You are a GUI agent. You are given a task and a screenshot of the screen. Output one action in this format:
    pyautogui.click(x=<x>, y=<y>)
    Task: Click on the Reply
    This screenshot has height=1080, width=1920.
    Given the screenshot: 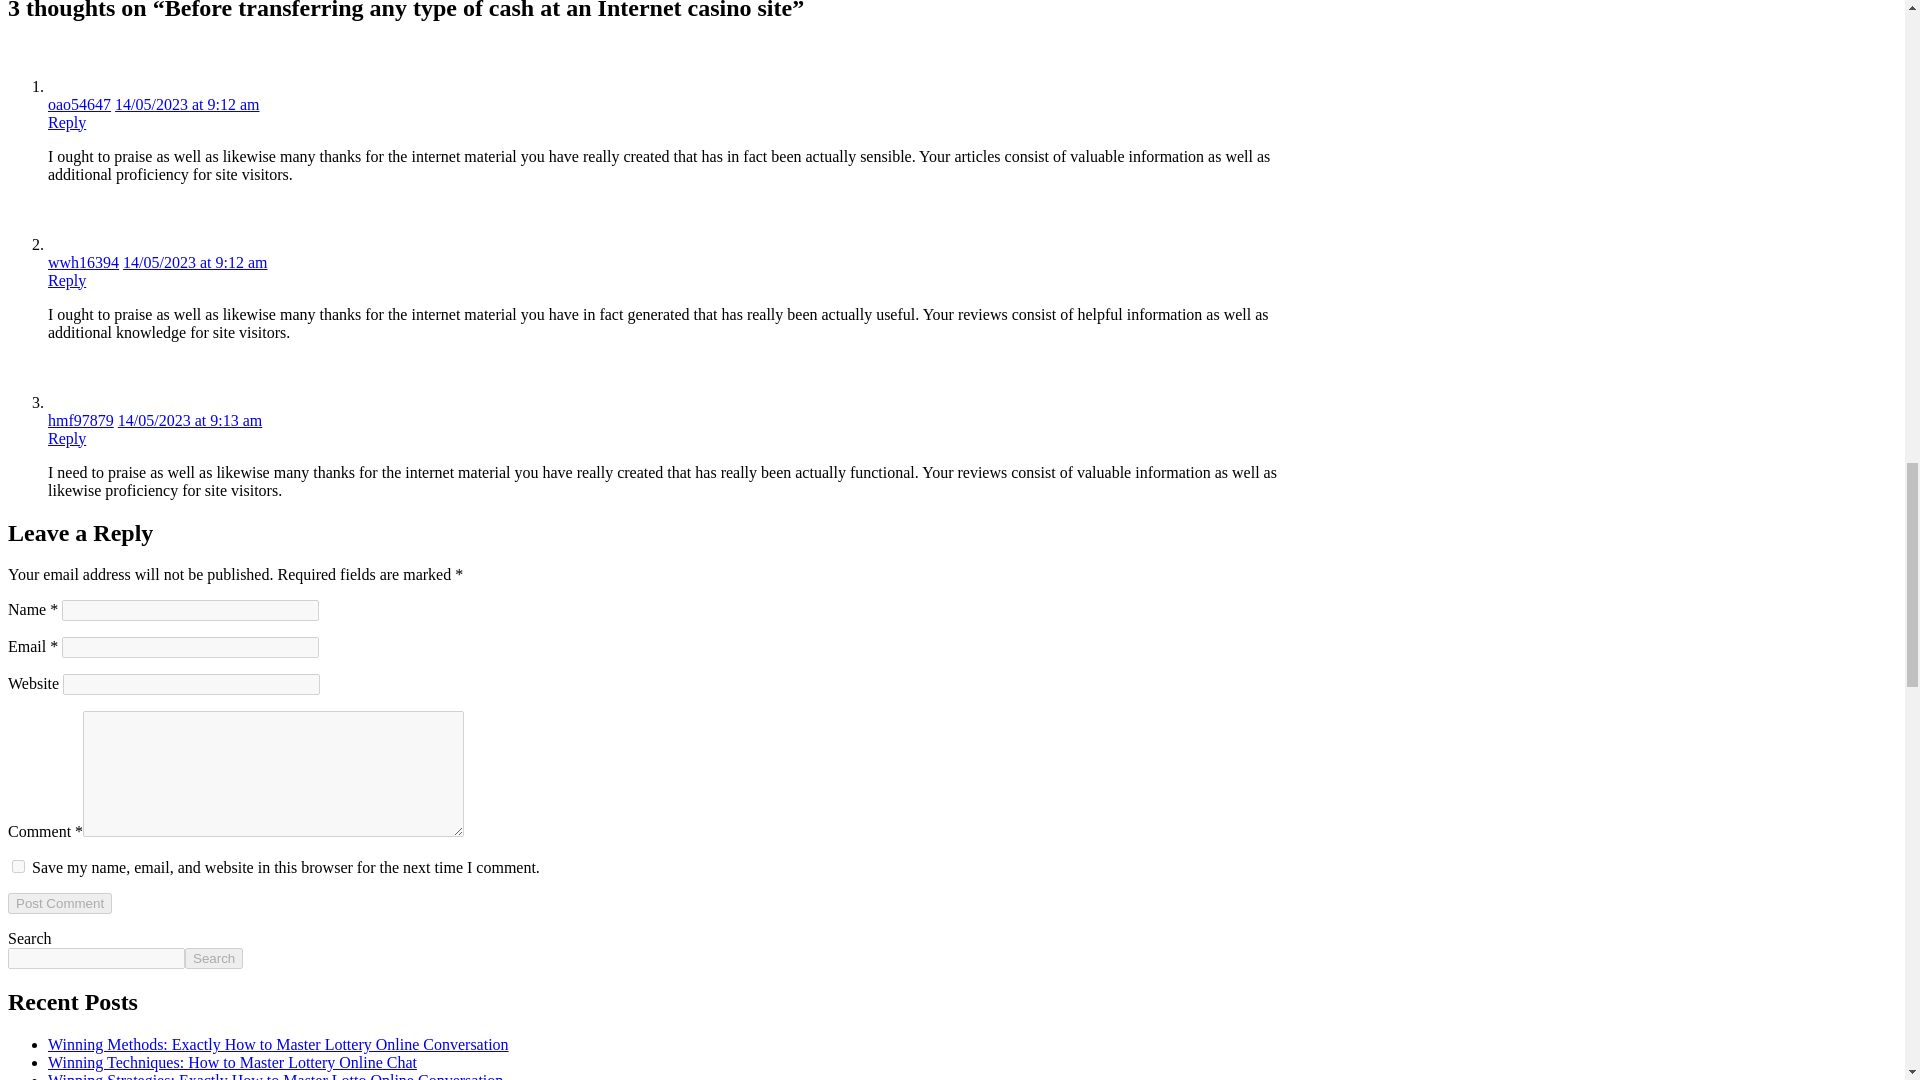 What is the action you would take?
    pyautogui.click(x=67, y=438)
    